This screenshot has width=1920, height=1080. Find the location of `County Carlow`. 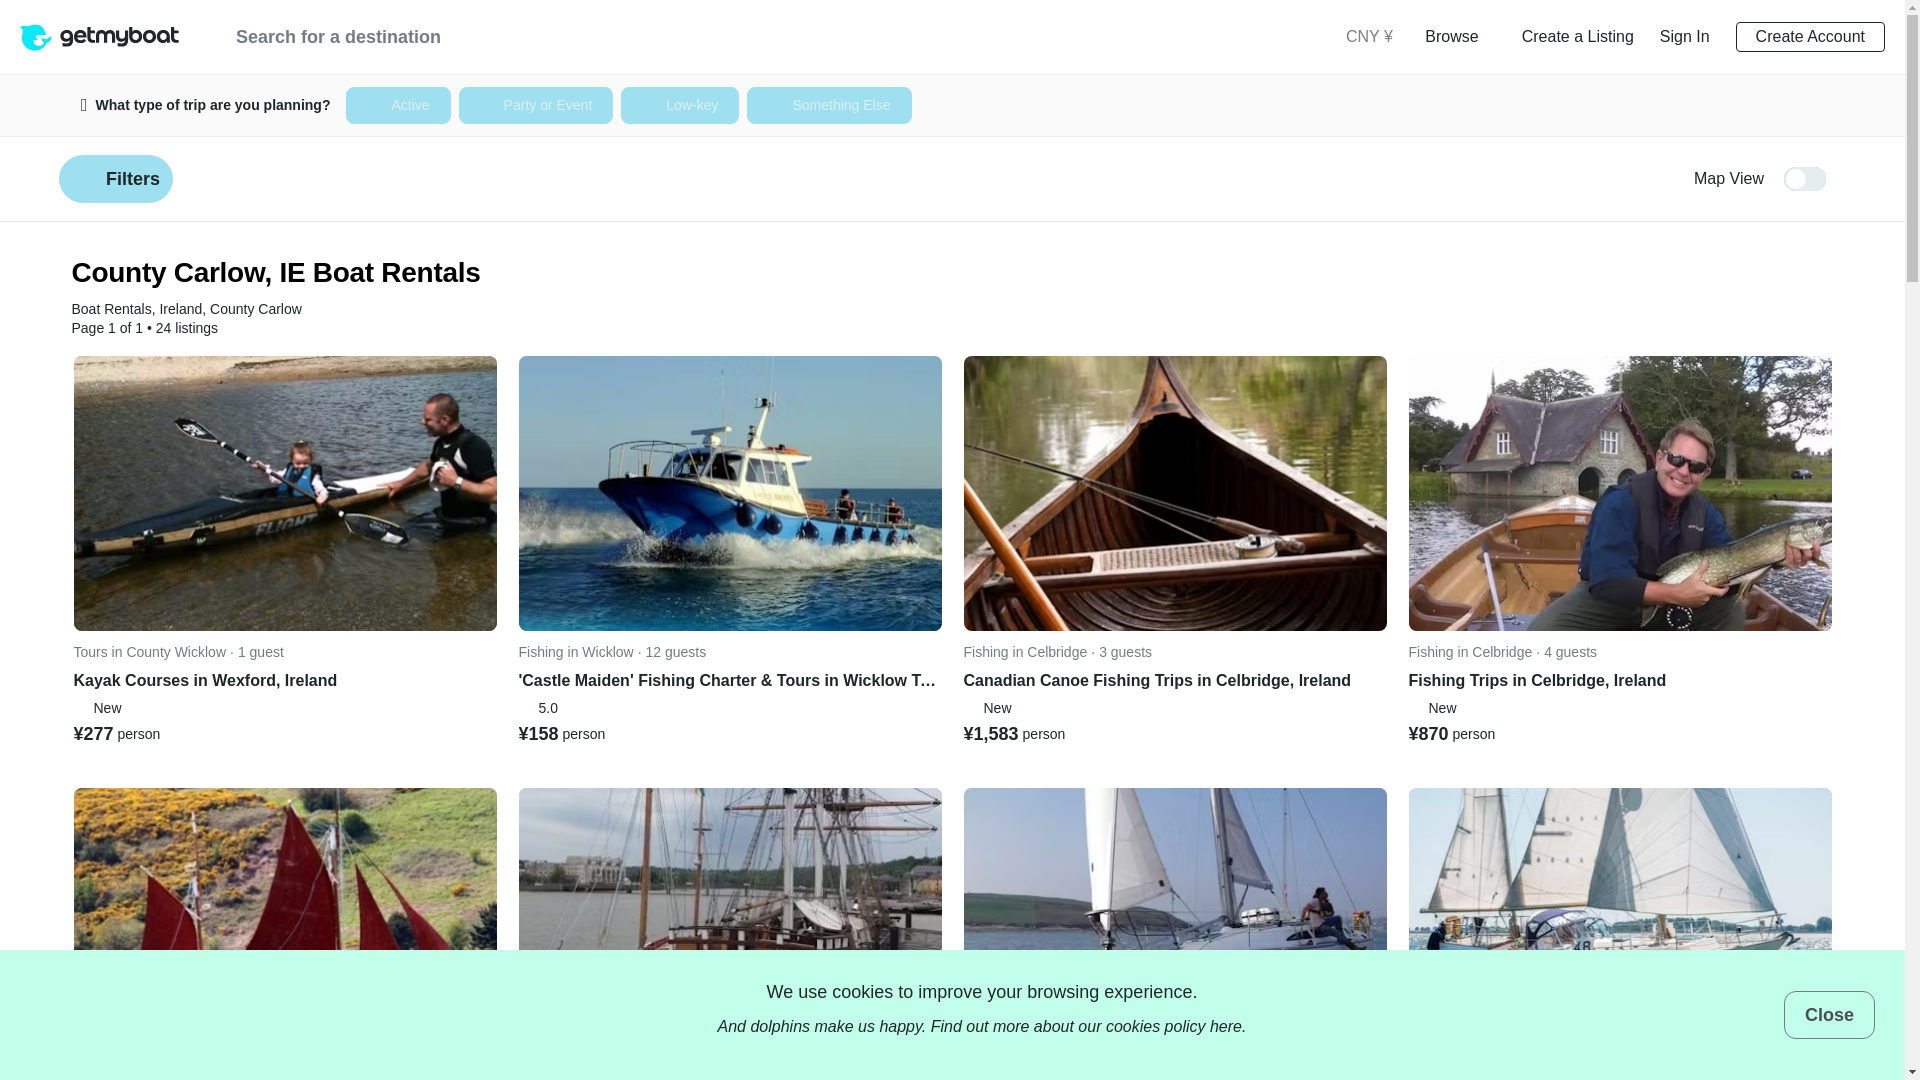

County Carlow is located at coordinates (255, 309).